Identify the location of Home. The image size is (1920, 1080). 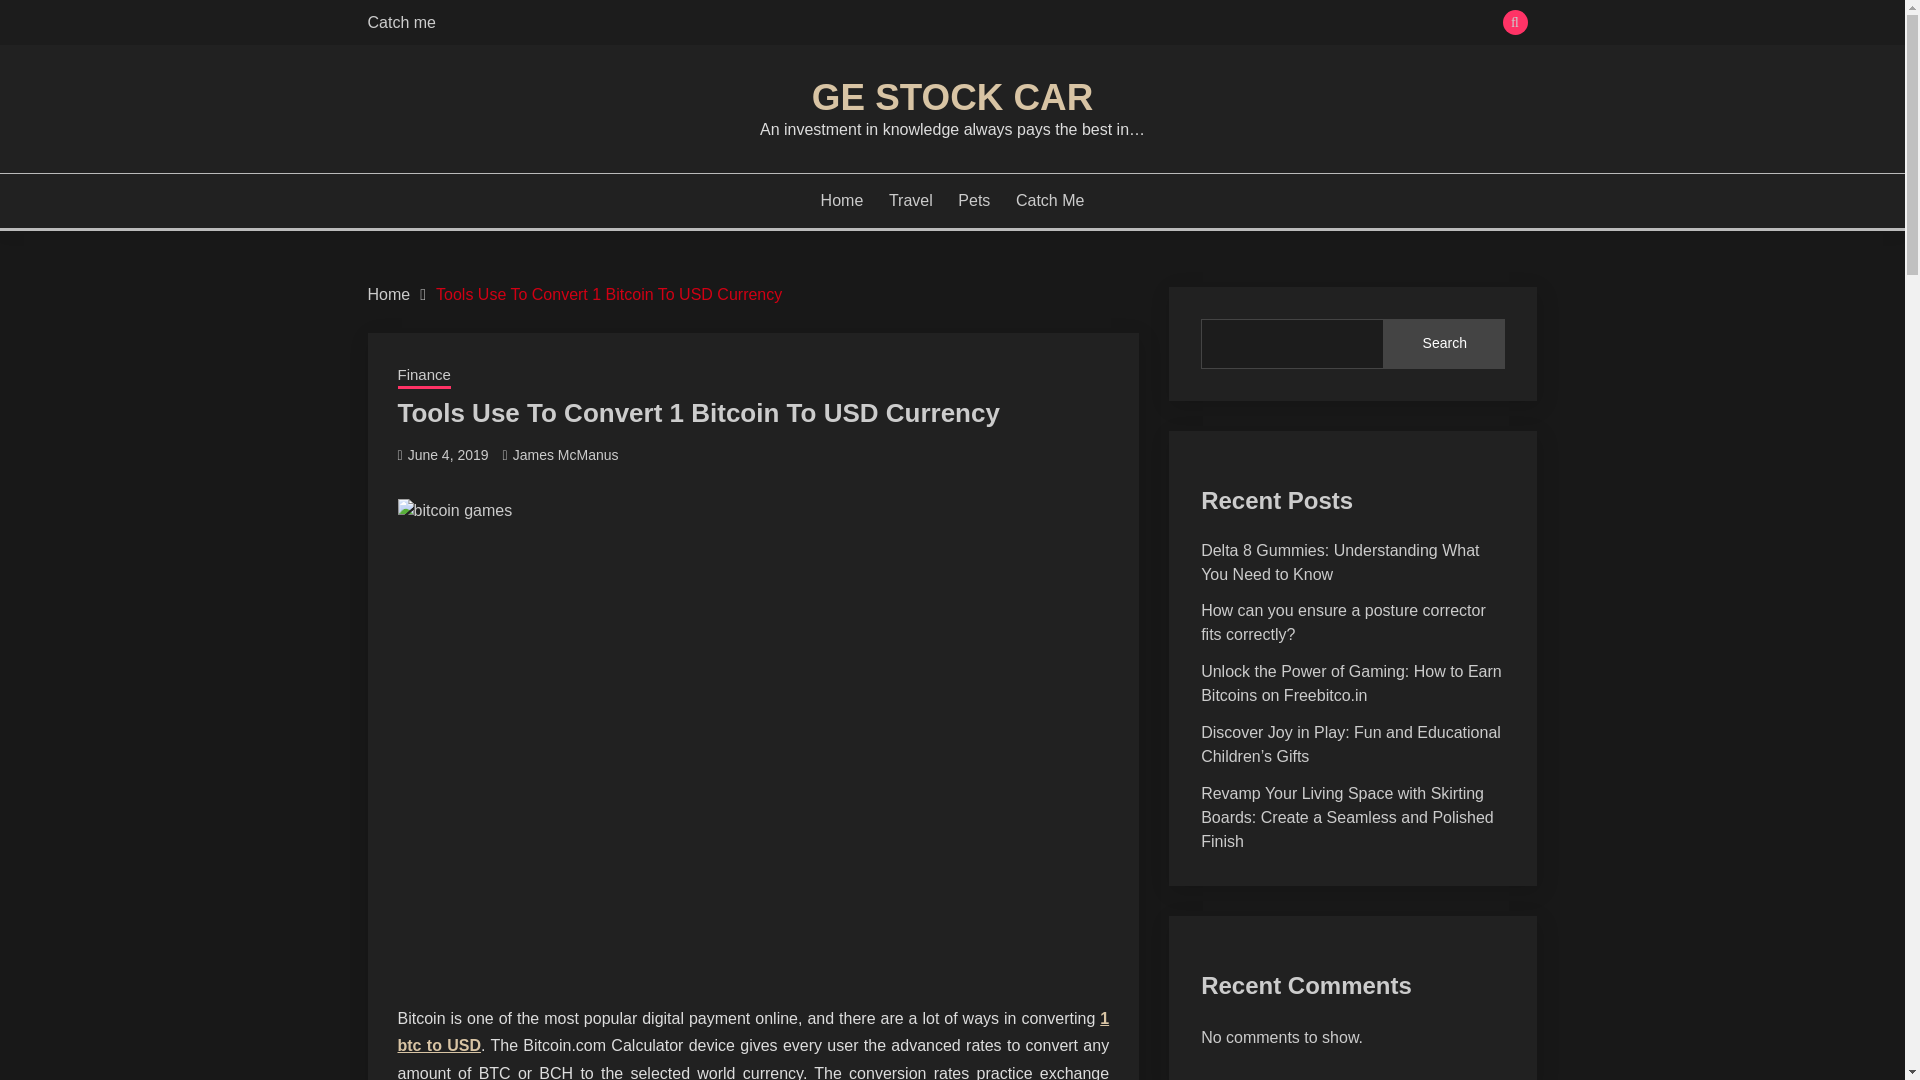
(389, 294).